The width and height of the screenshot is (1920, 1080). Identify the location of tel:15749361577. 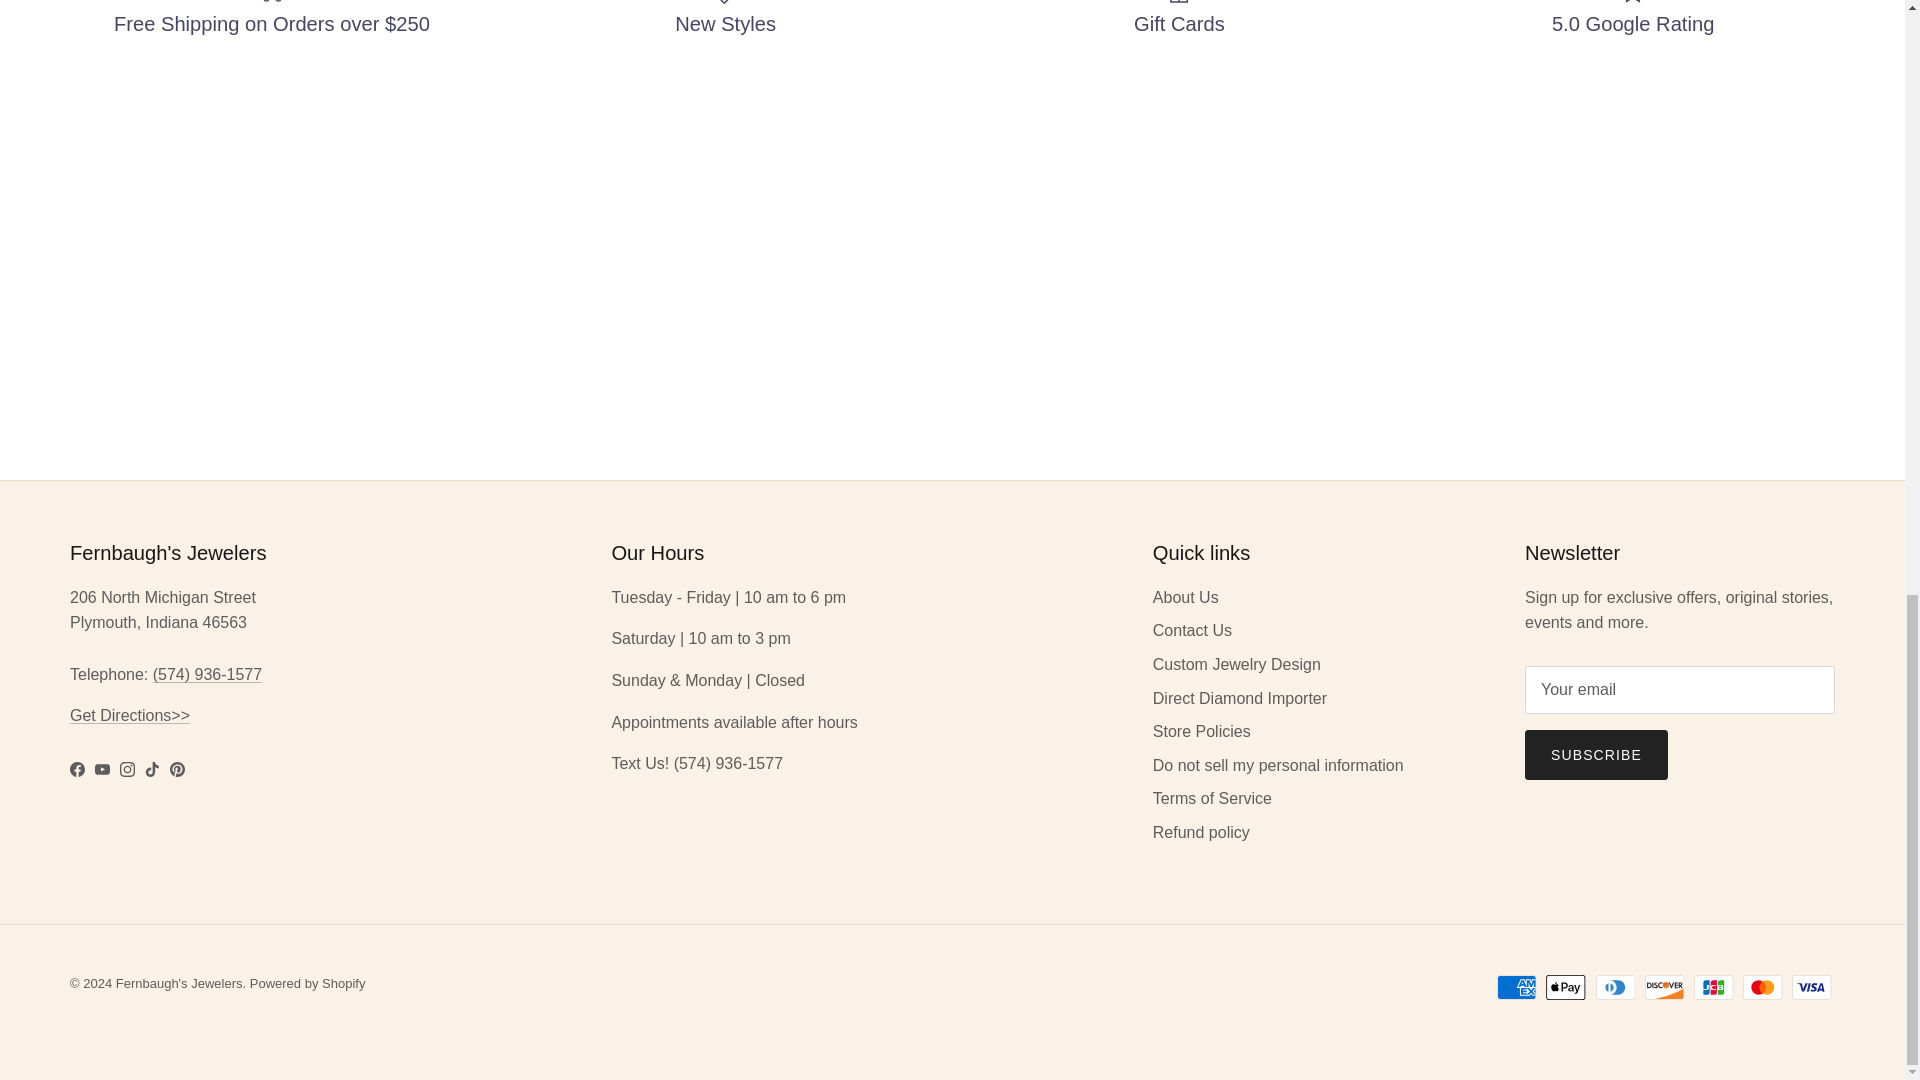
(207, 674).